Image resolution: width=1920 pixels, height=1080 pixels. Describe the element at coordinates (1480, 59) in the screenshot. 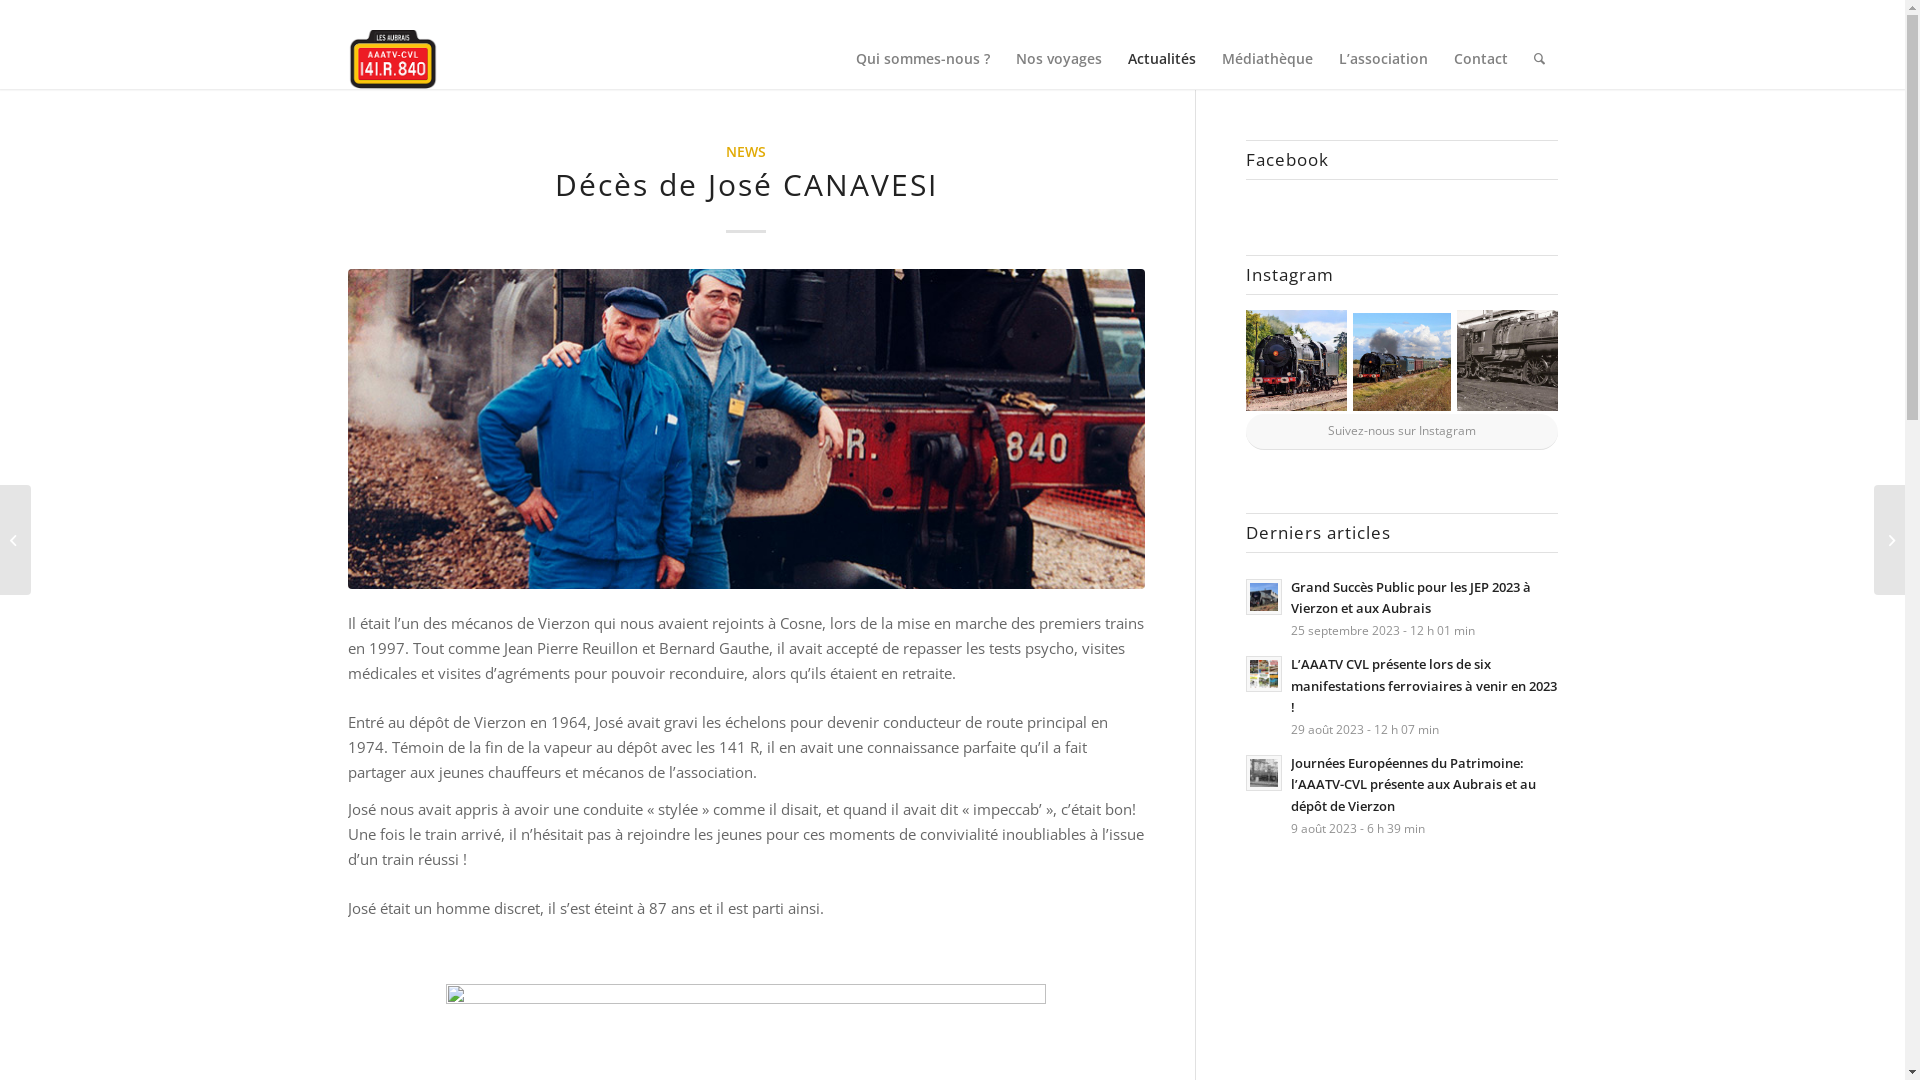

I see `Contact` at that location.